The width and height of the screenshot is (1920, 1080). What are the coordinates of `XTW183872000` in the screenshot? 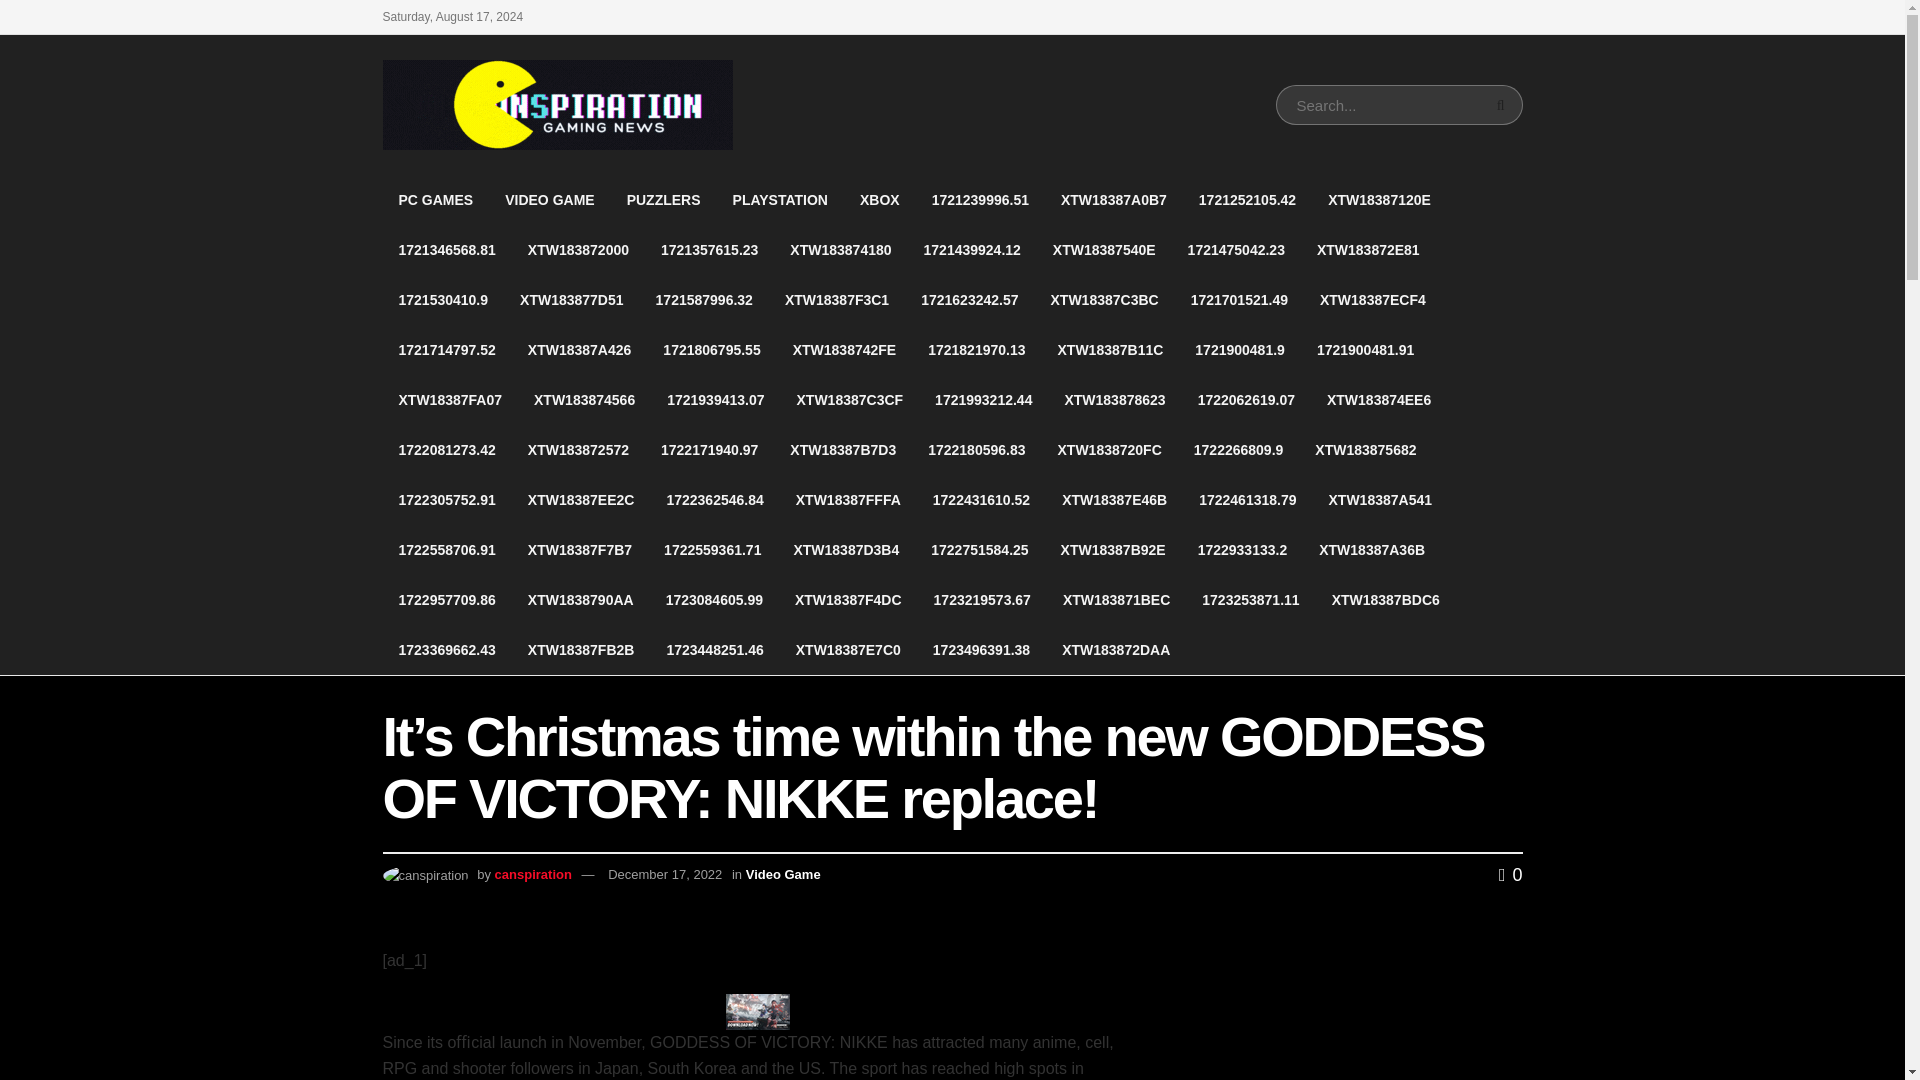 It's located at (578, 250).